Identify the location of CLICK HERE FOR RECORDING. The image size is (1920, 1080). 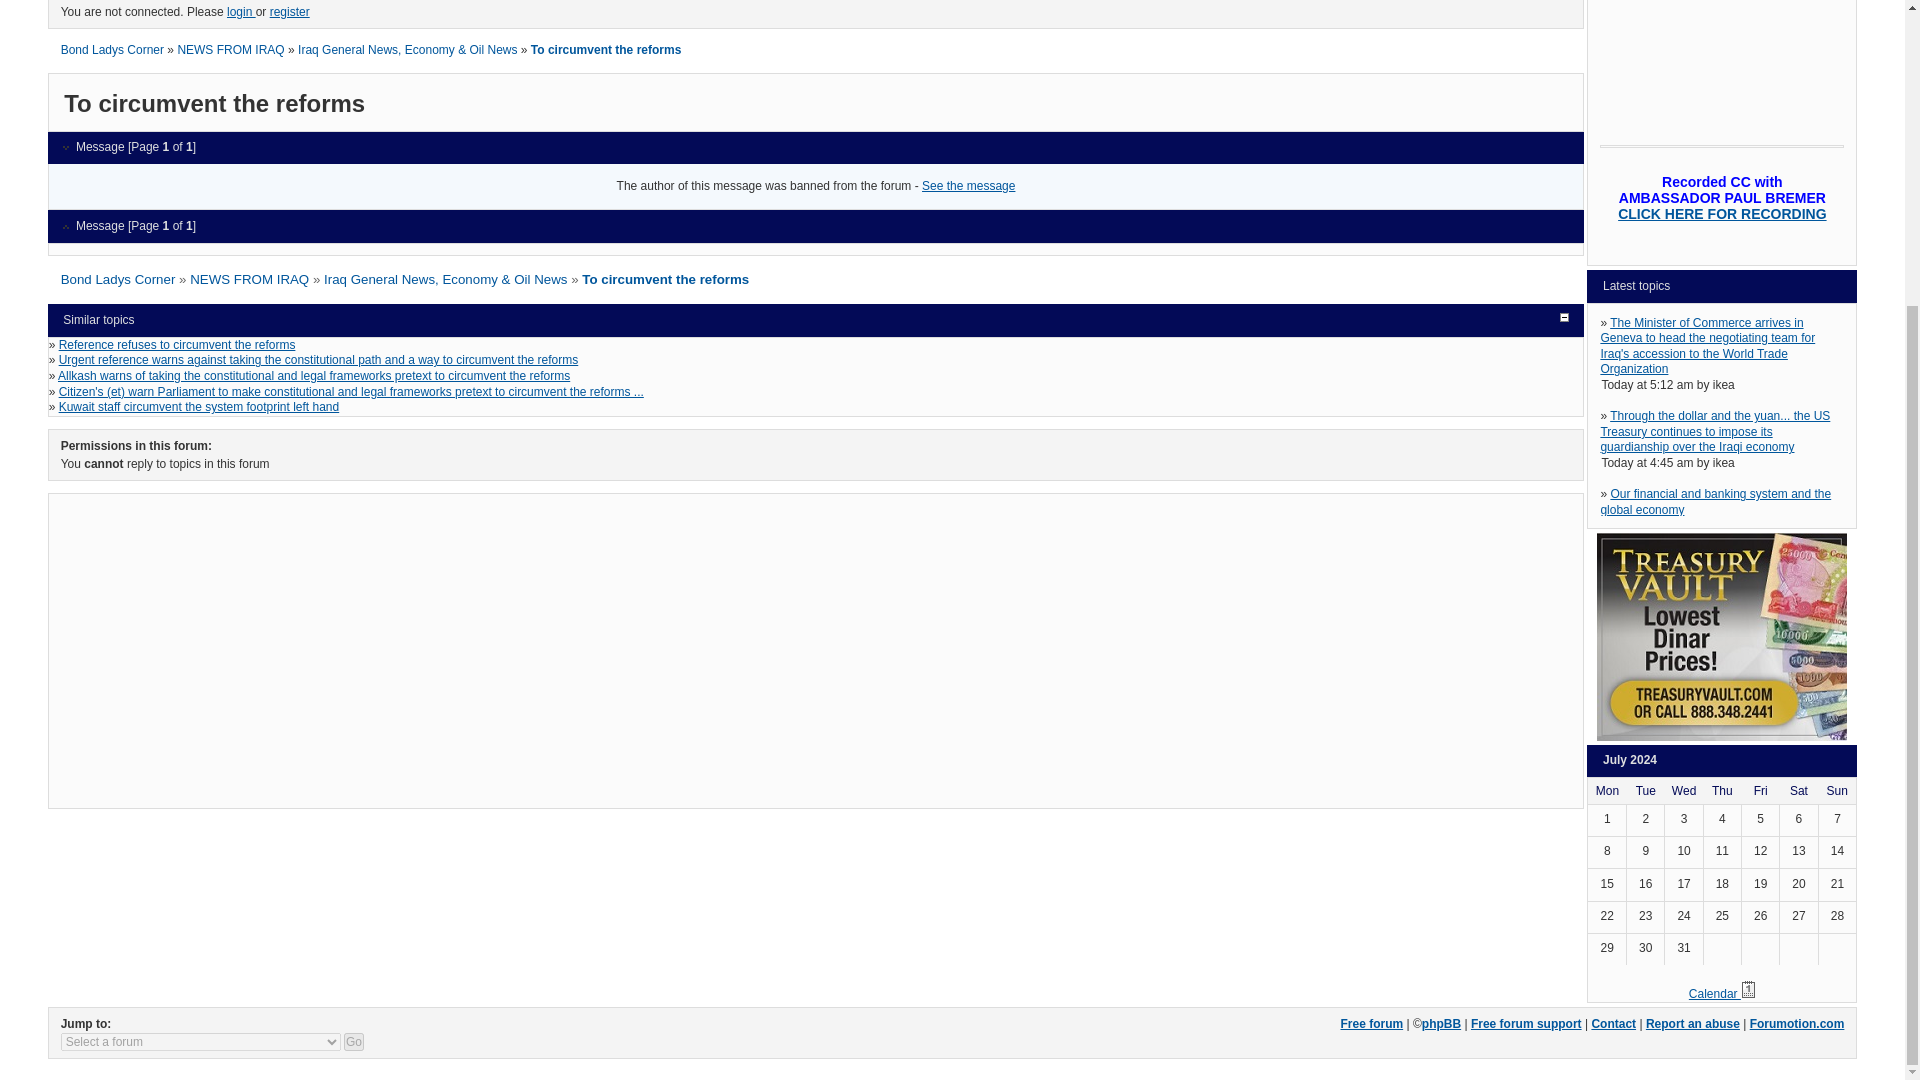
(1722, 214).